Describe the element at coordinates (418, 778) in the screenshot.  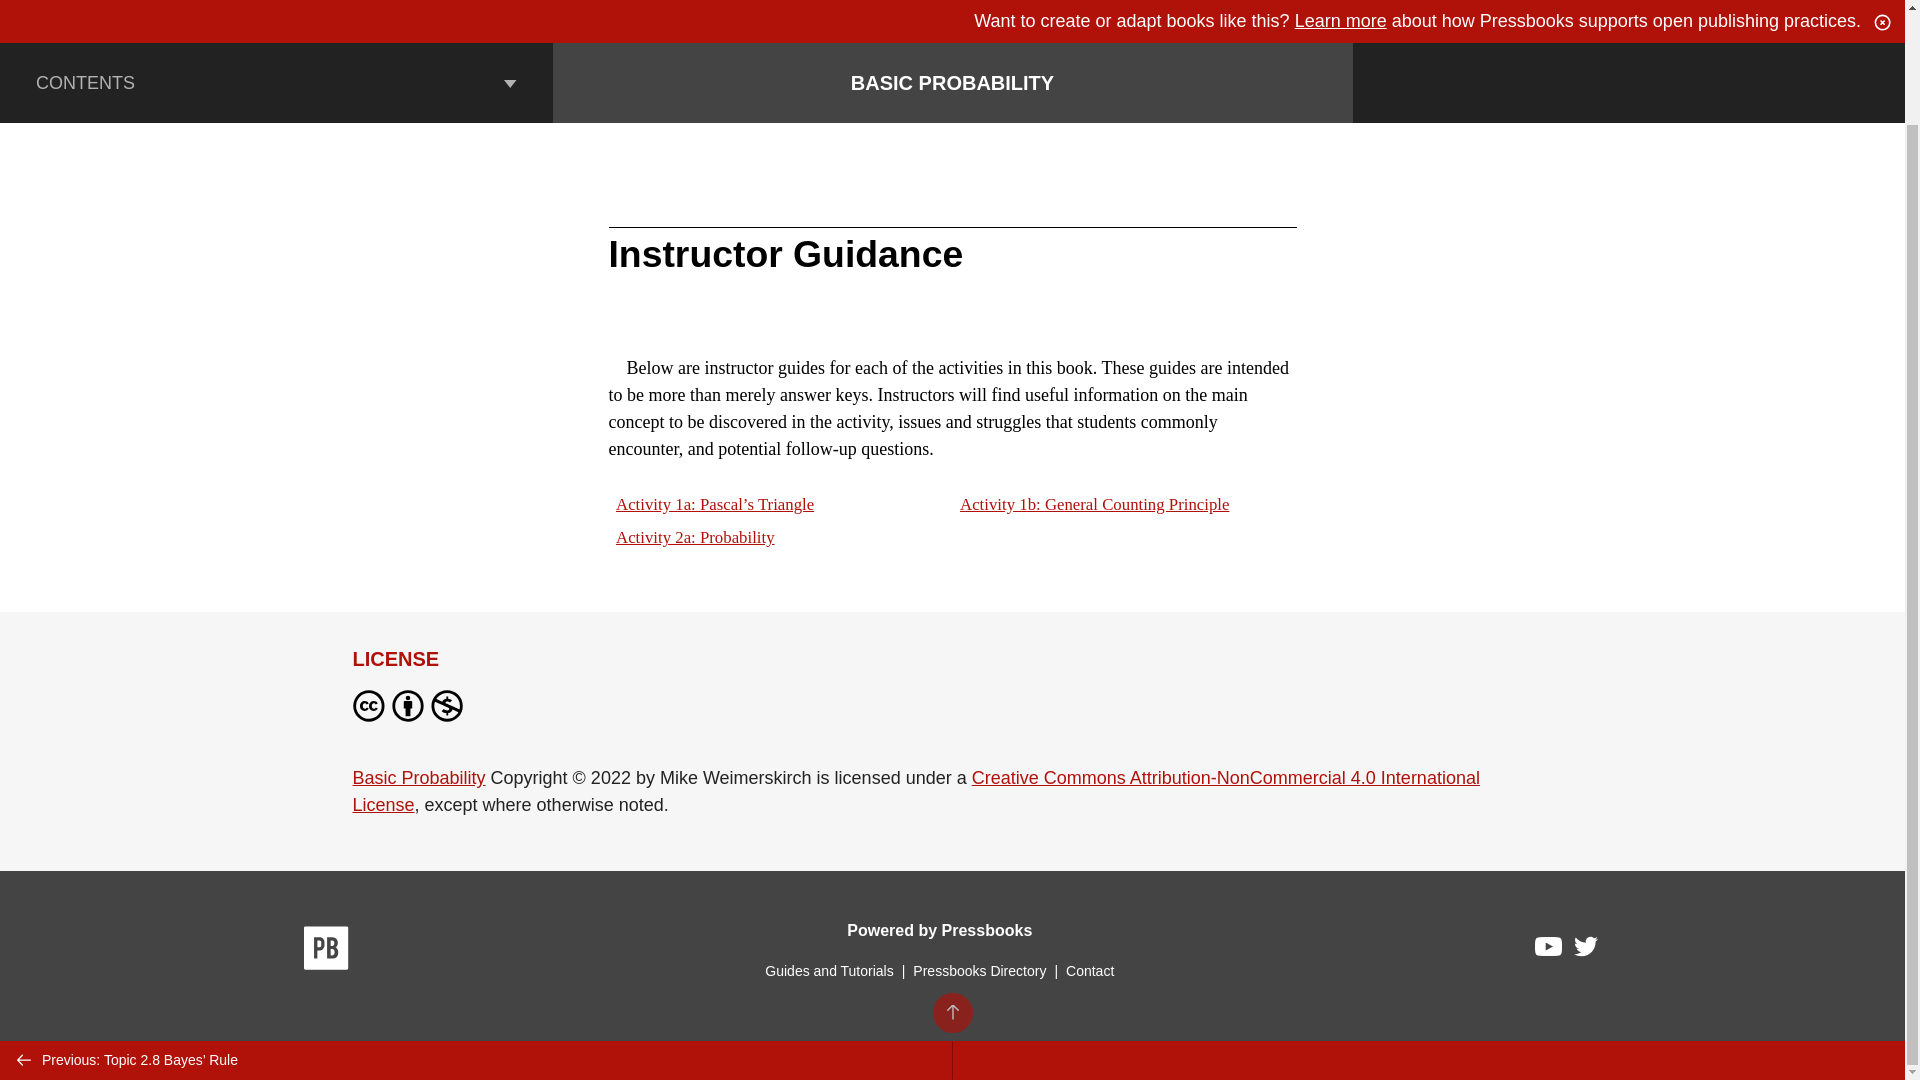
I see `Basic Probability` at that location.